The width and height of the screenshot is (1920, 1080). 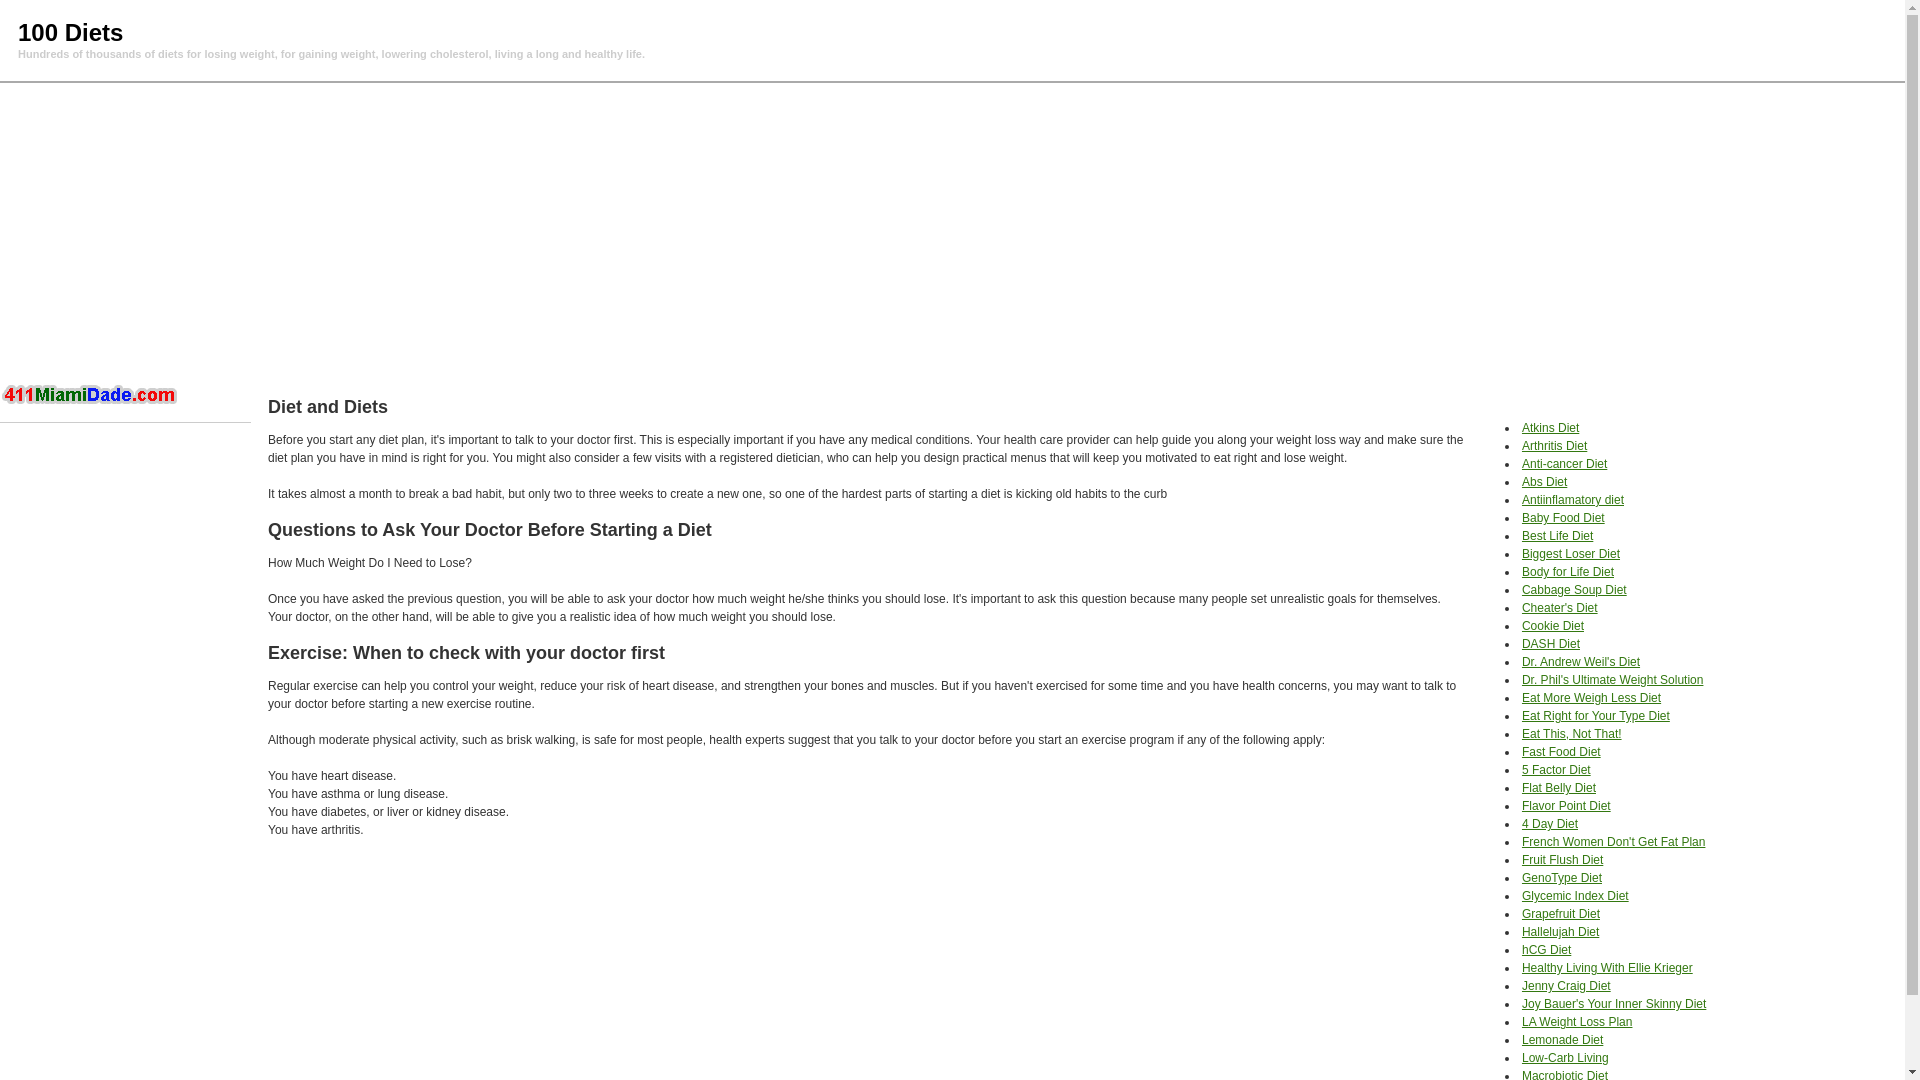 I want to click on Eat More Weigh Less Diet, so click(x=1592, y=698).